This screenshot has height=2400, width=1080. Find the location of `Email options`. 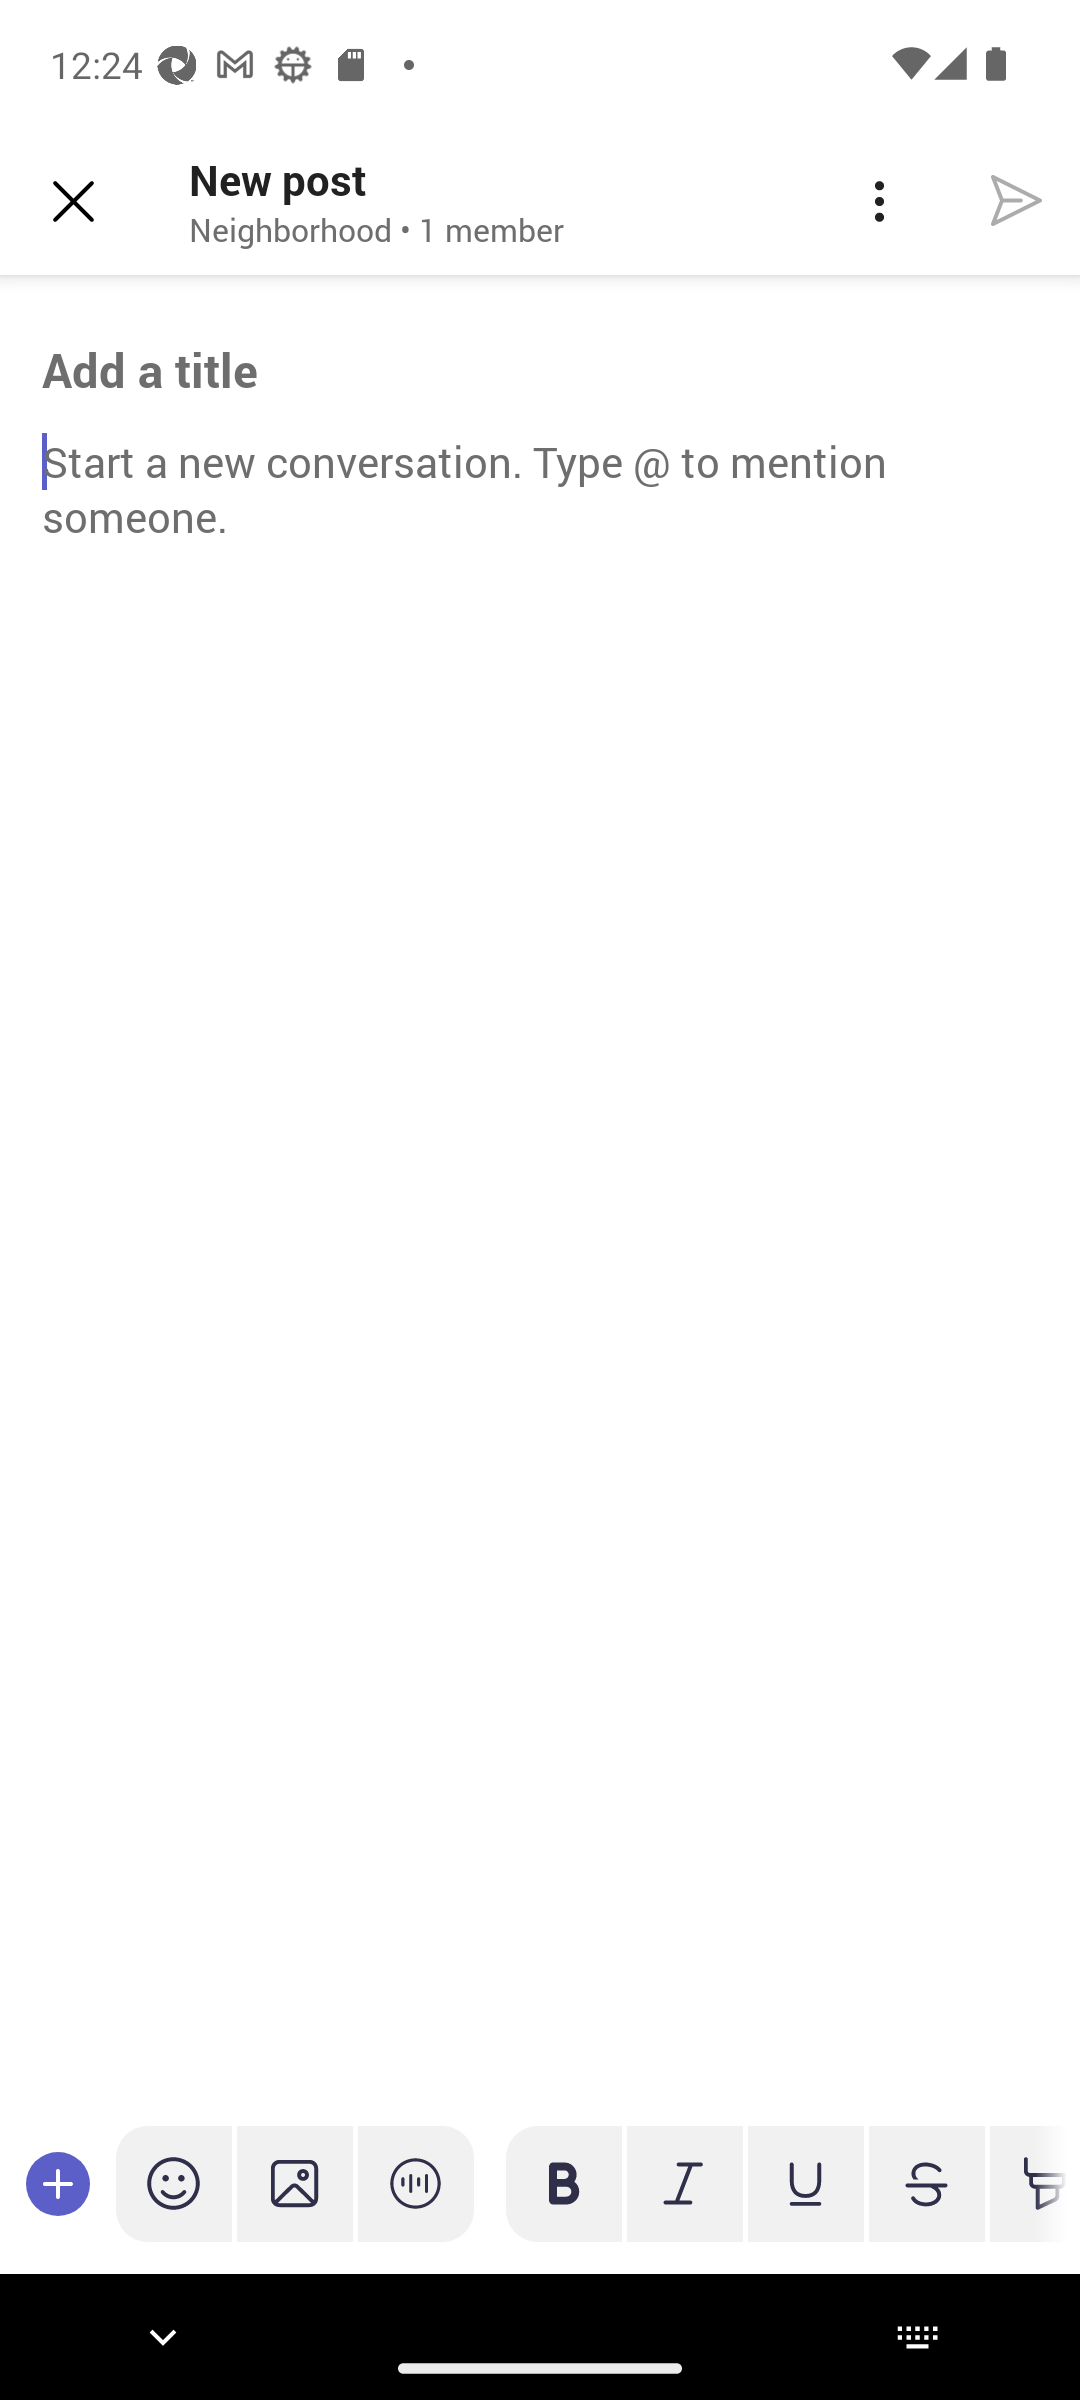

Email options is located at coordinates (878, 202).